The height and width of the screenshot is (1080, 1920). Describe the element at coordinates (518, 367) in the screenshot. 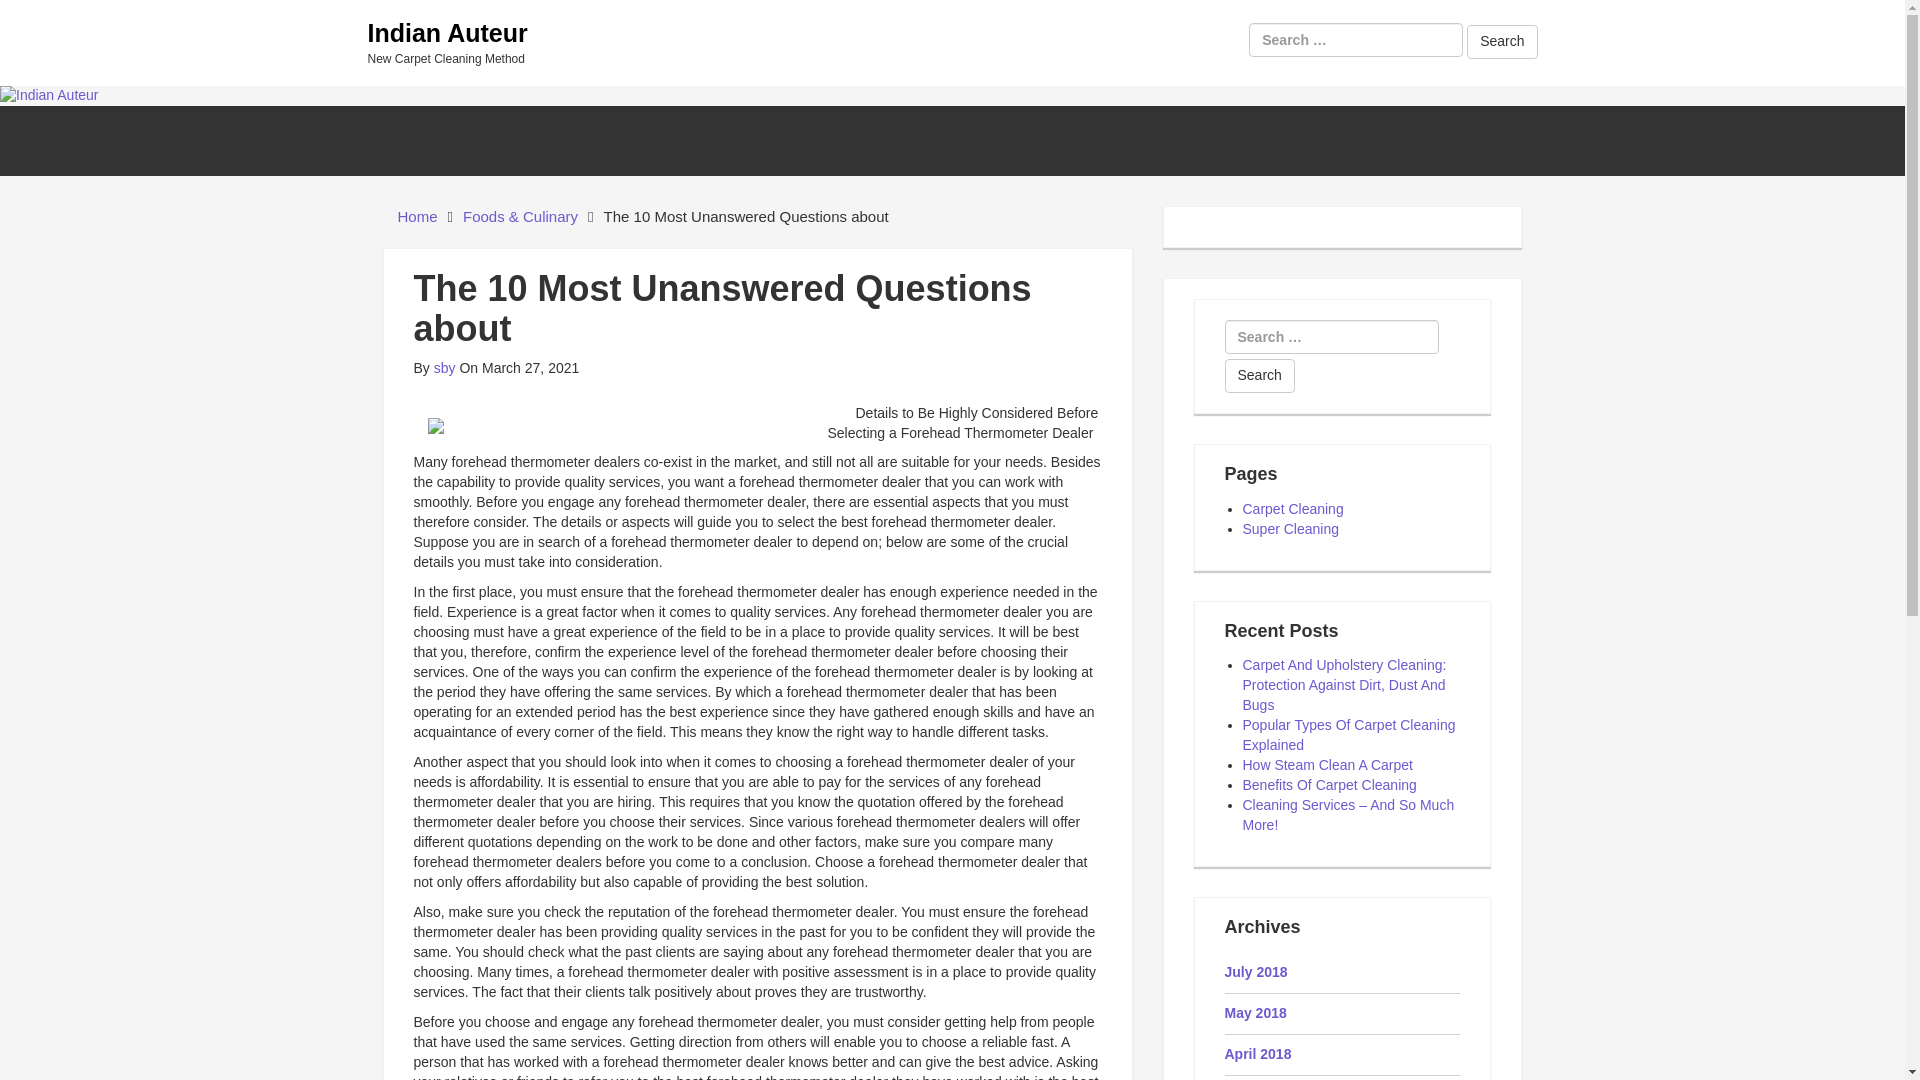

I see `Saturday, March 27, 2021, 9:43 am` at that location.